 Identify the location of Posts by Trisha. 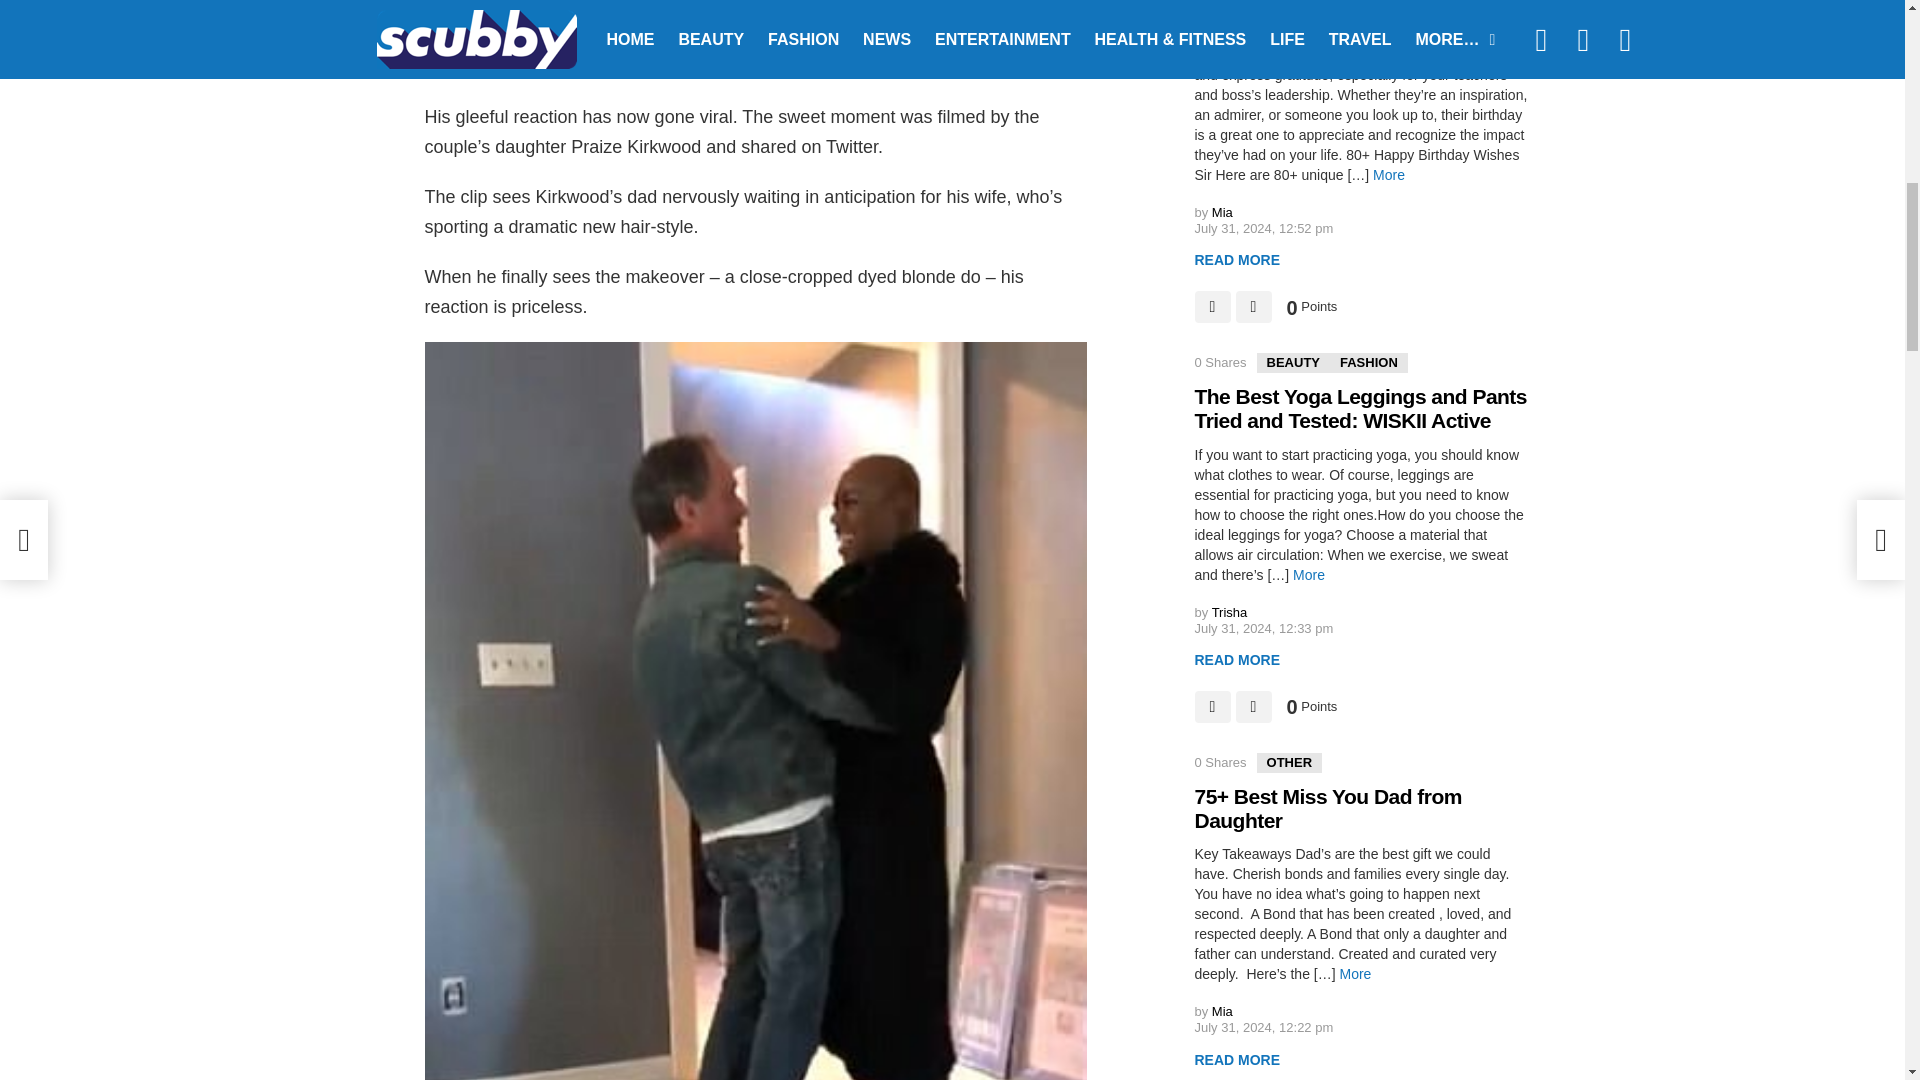
(1230, 612).